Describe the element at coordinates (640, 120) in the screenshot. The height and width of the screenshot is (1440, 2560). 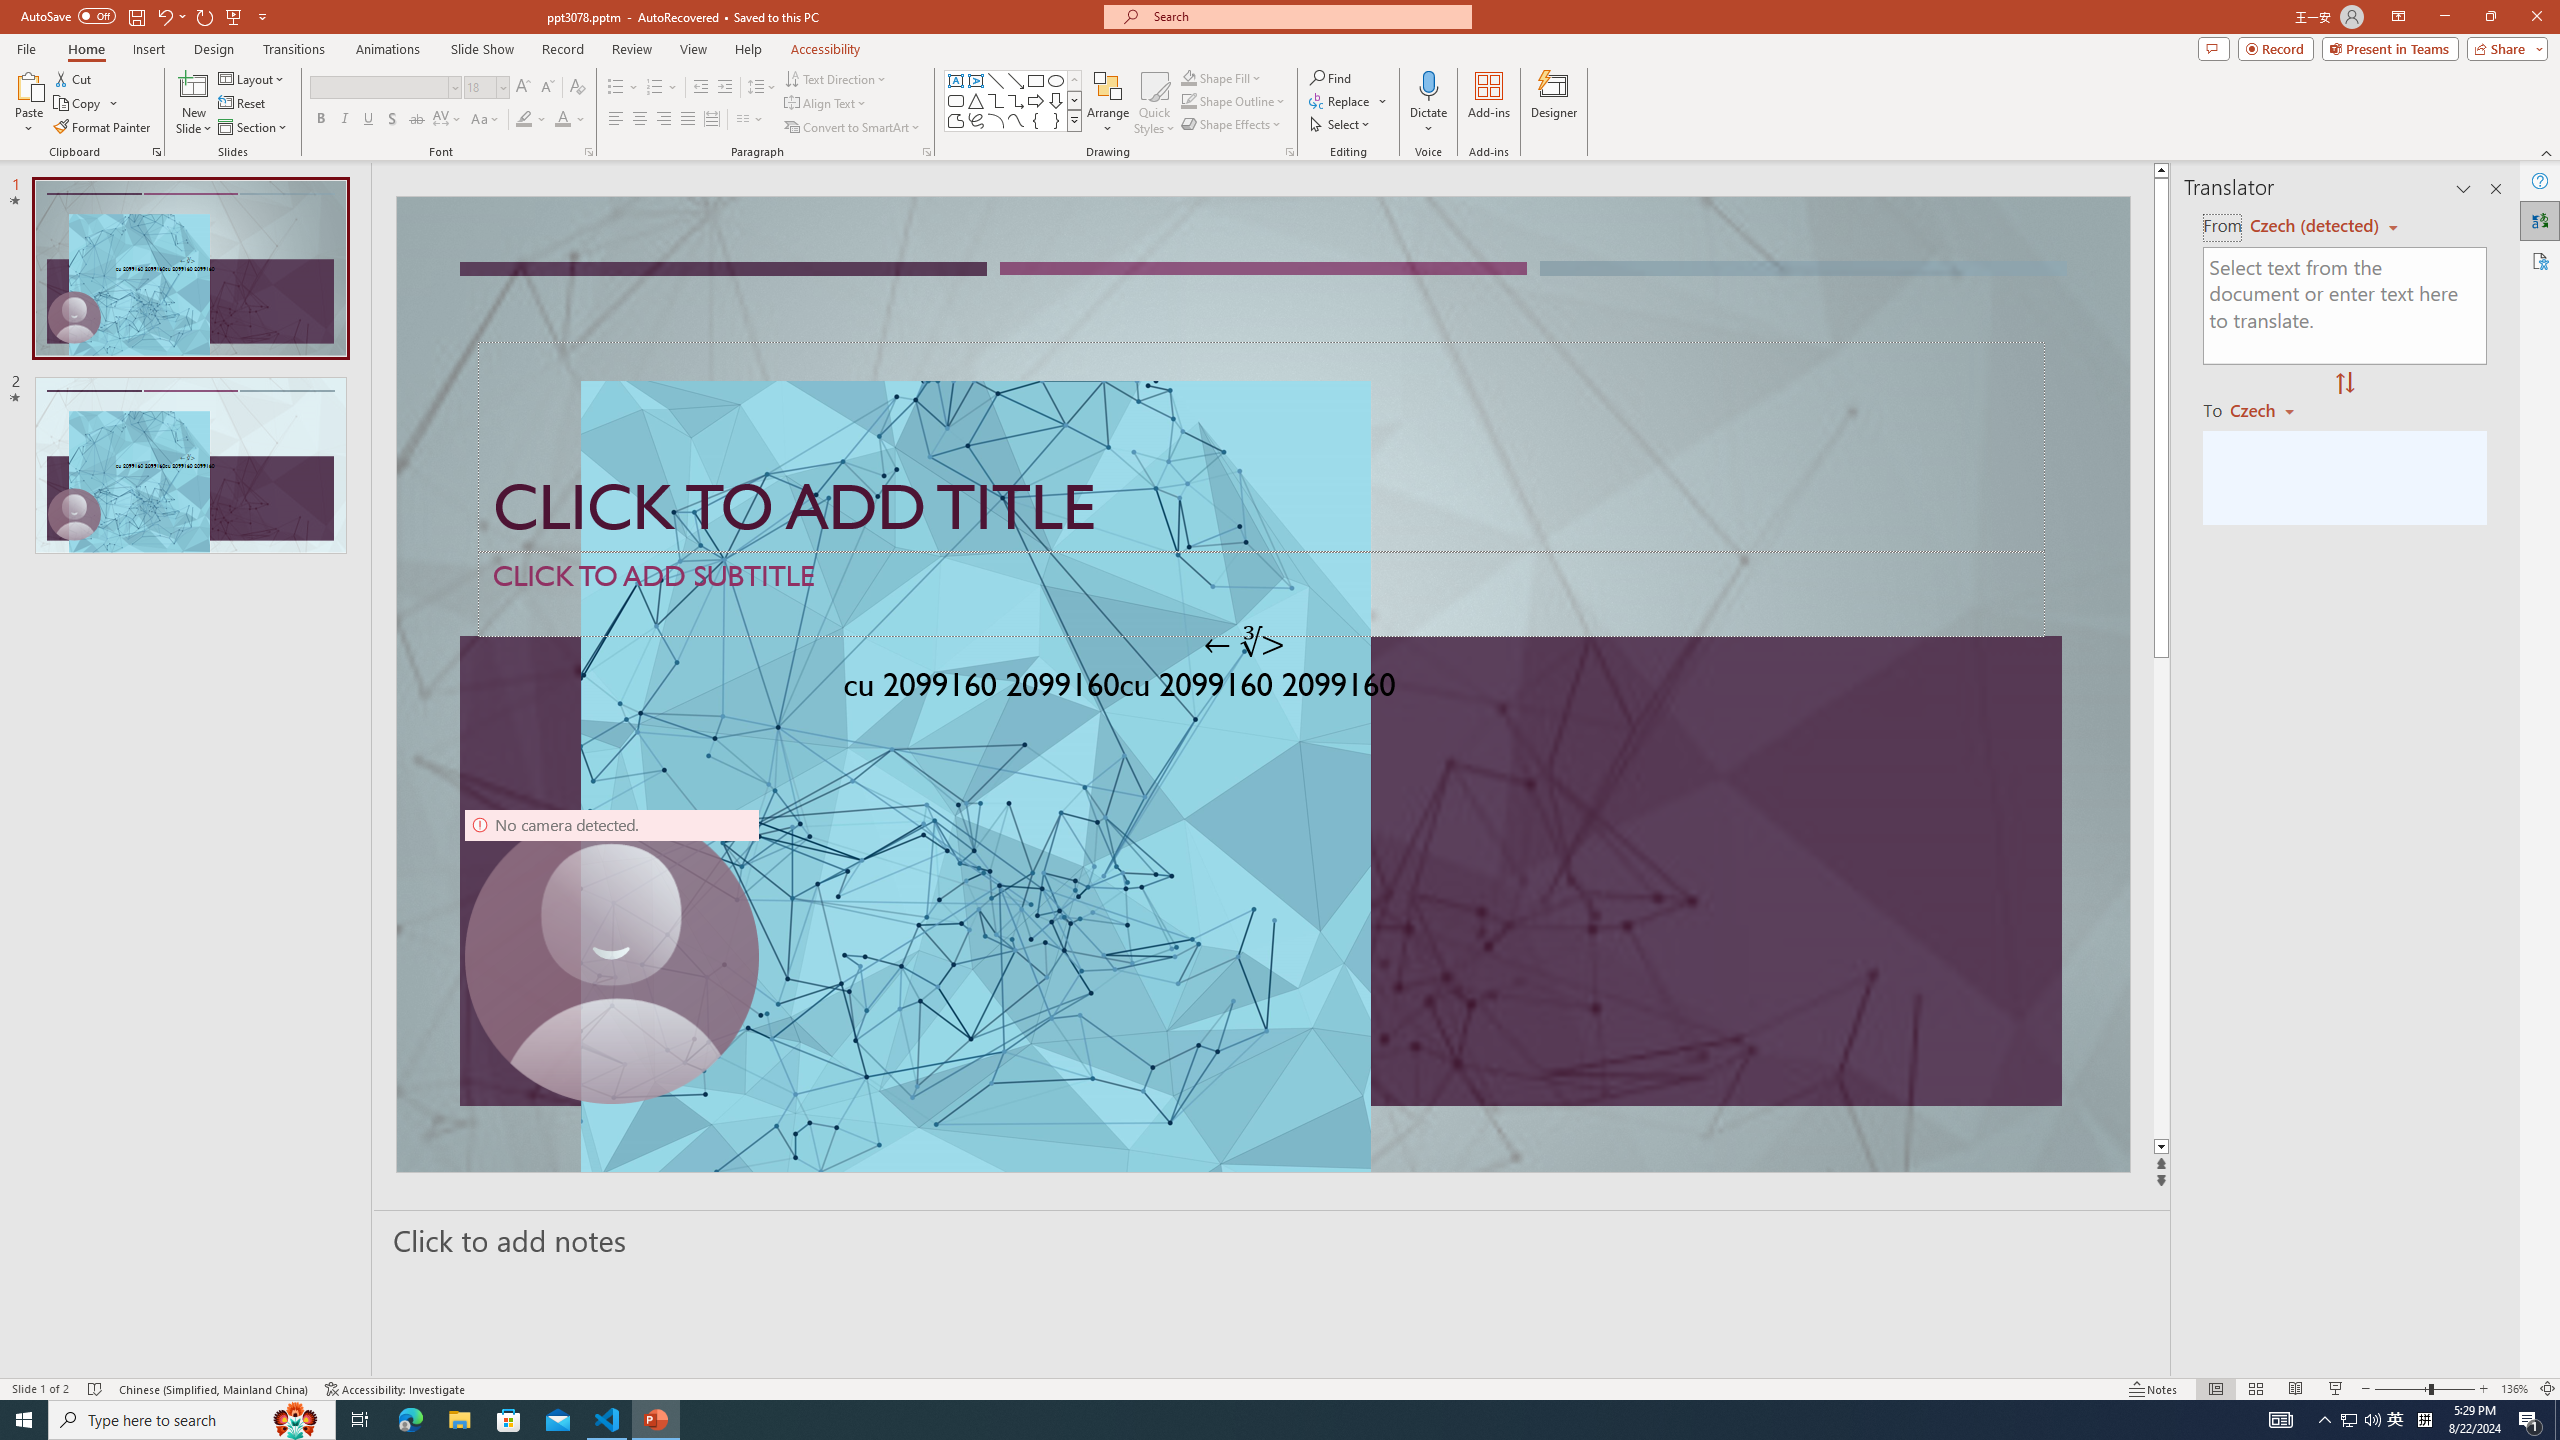
I see `Center` at that location.